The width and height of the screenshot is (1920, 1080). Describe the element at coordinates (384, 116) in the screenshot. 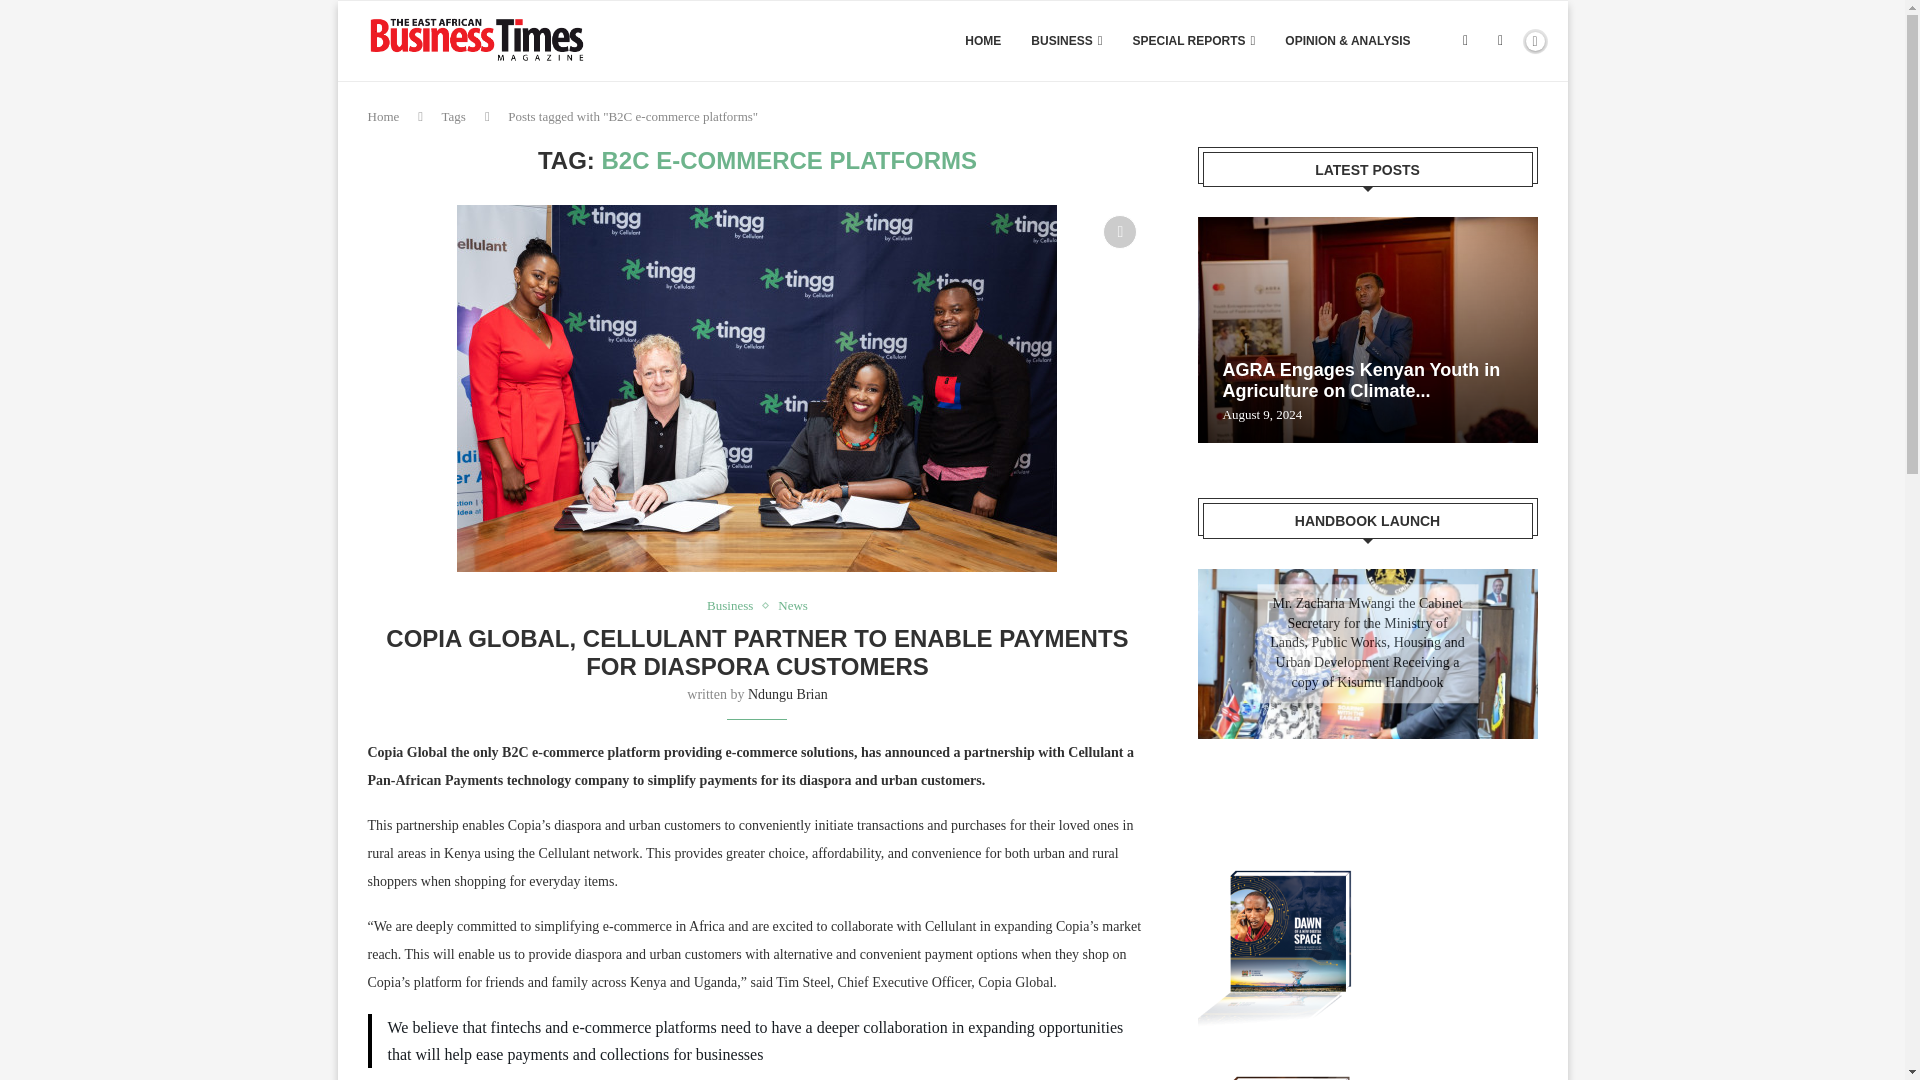

I see `Home` at that location.